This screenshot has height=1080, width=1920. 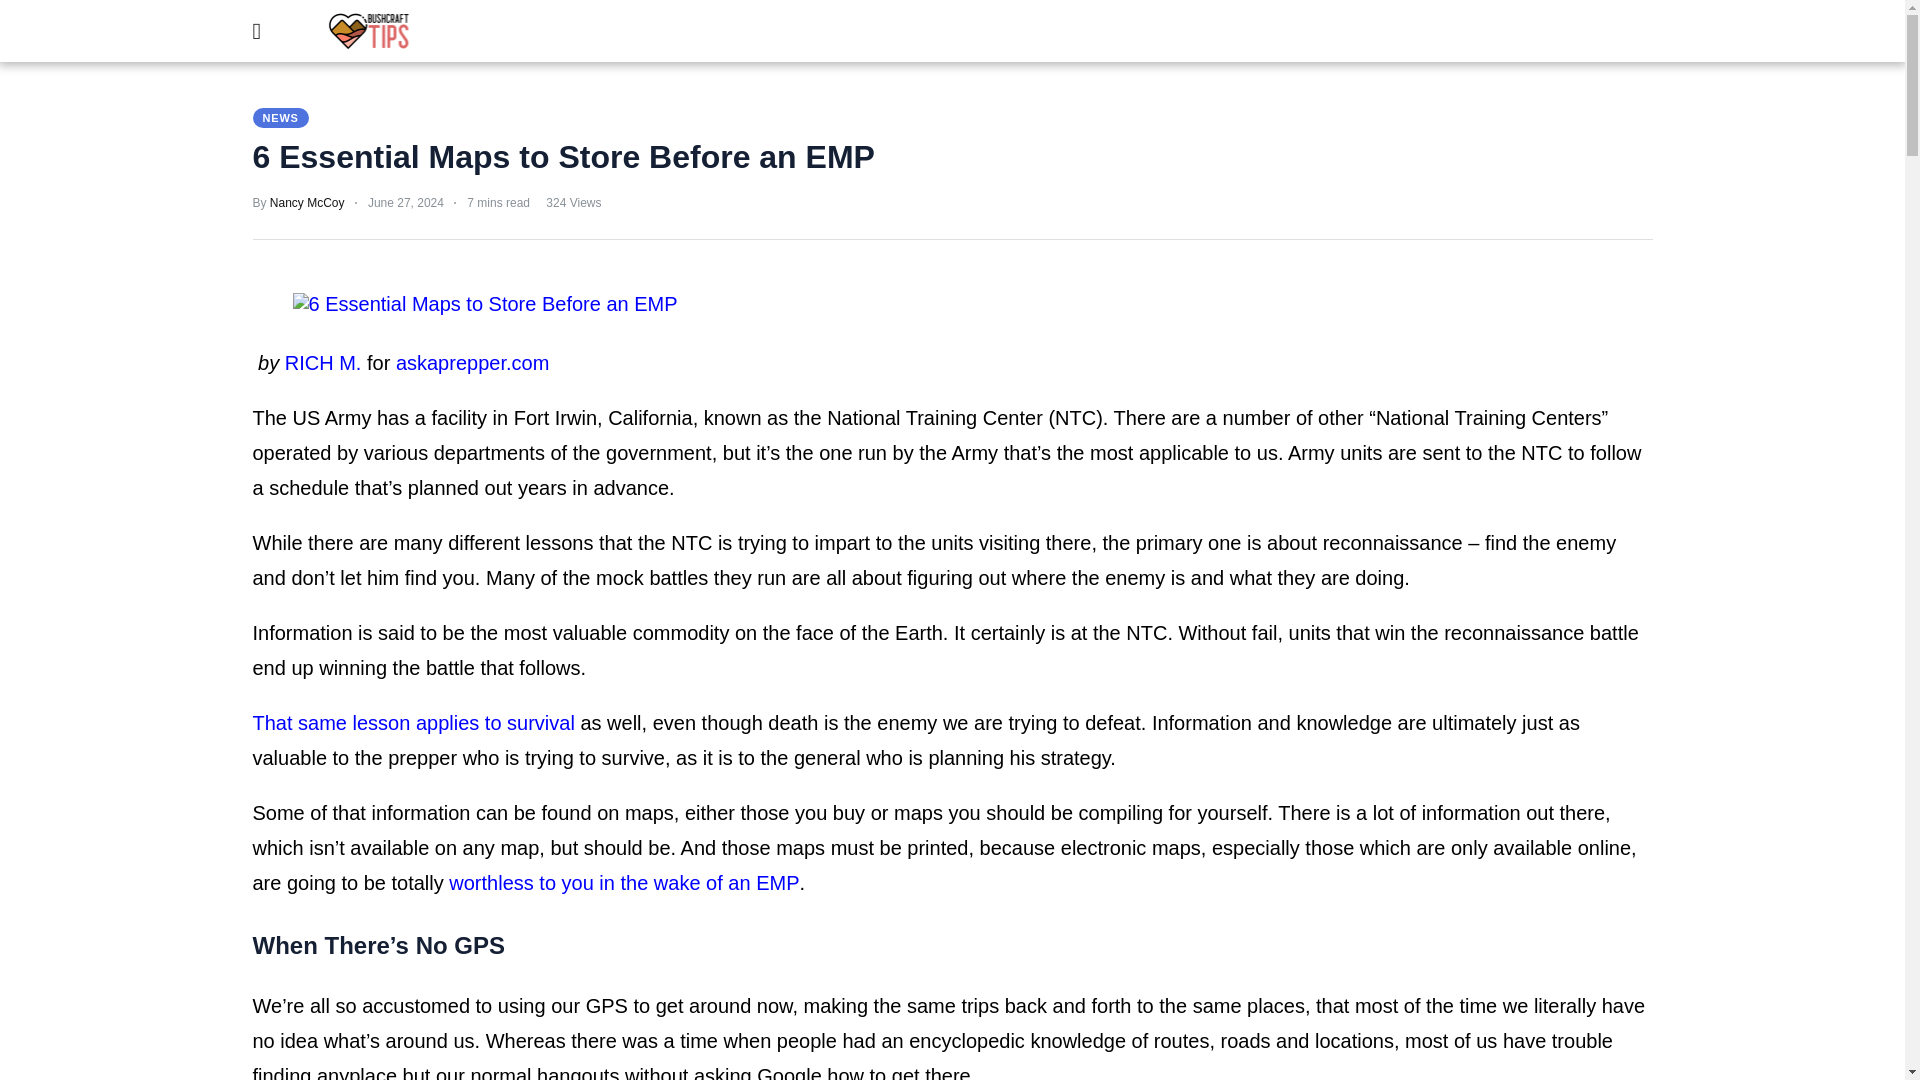 I want to click on RICH M., so click(x=323, y=362).